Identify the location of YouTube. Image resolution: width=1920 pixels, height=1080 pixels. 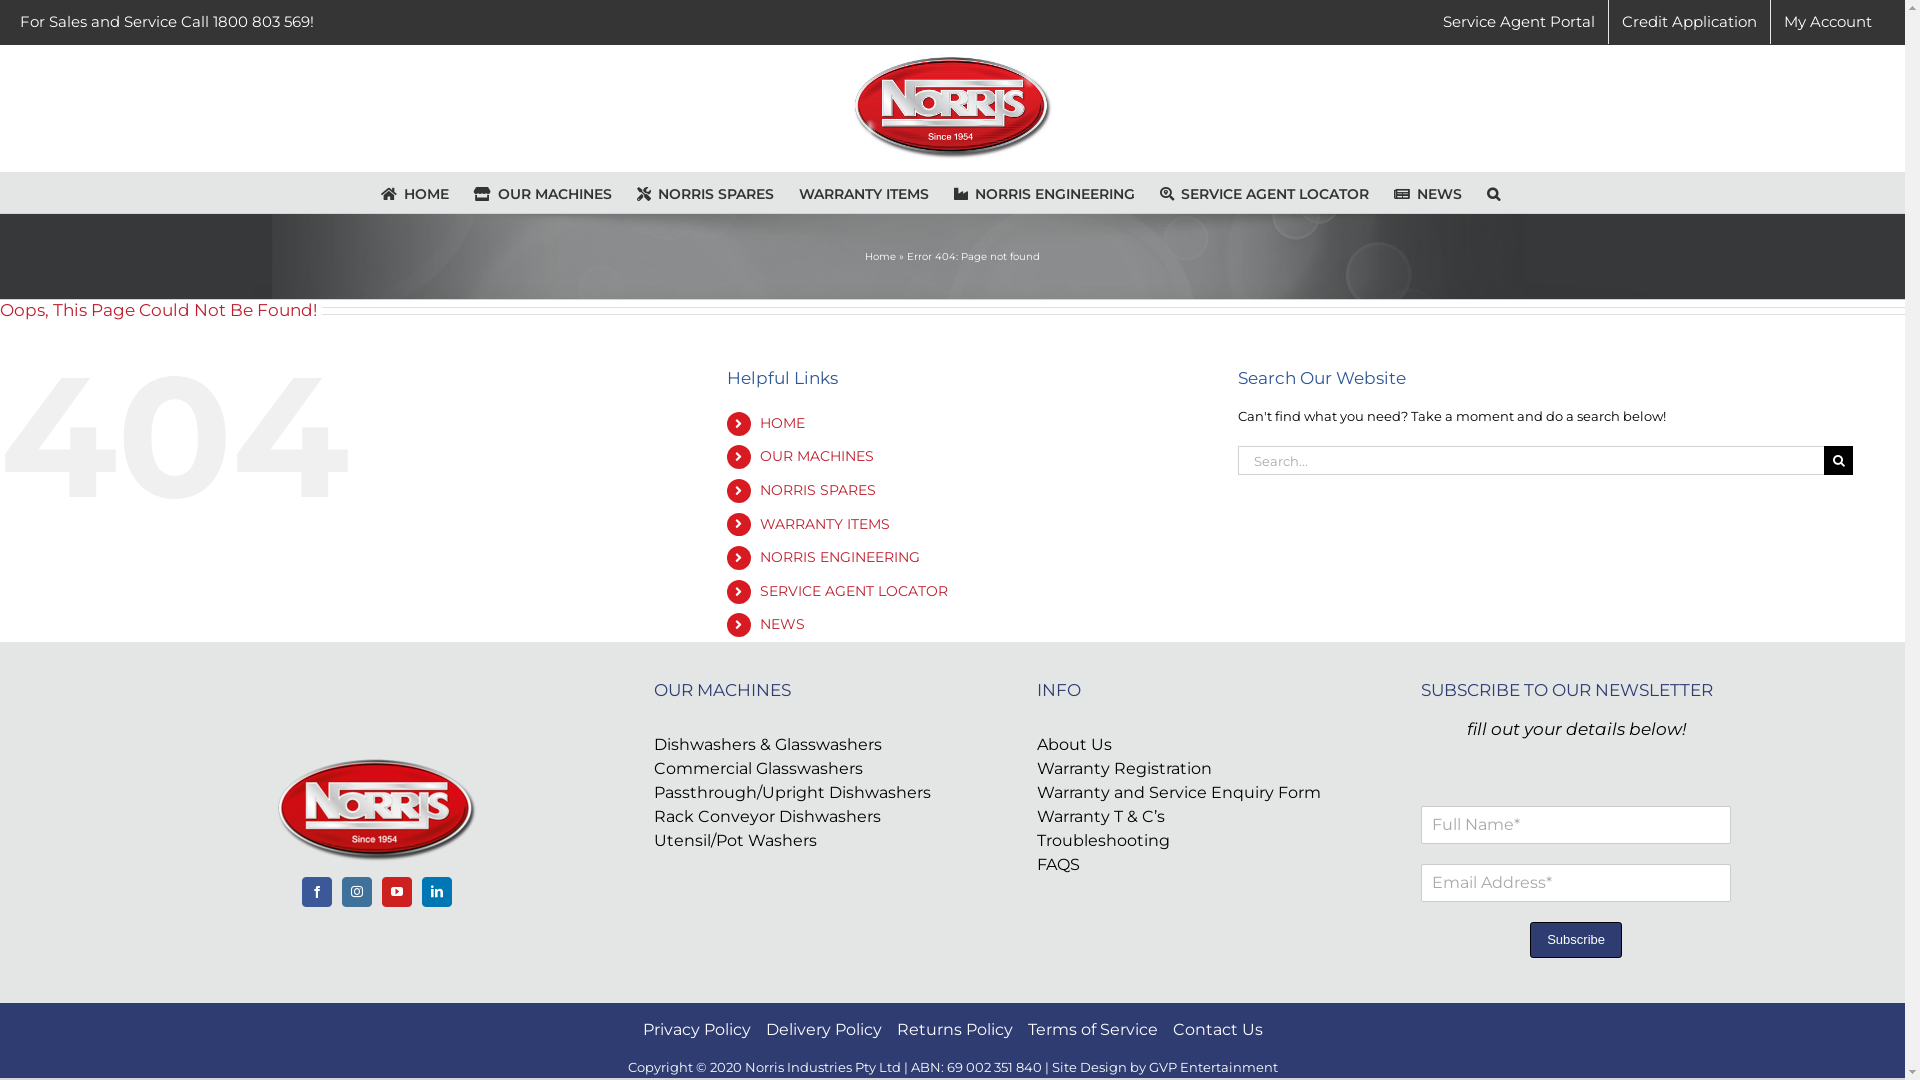
(397, 892).